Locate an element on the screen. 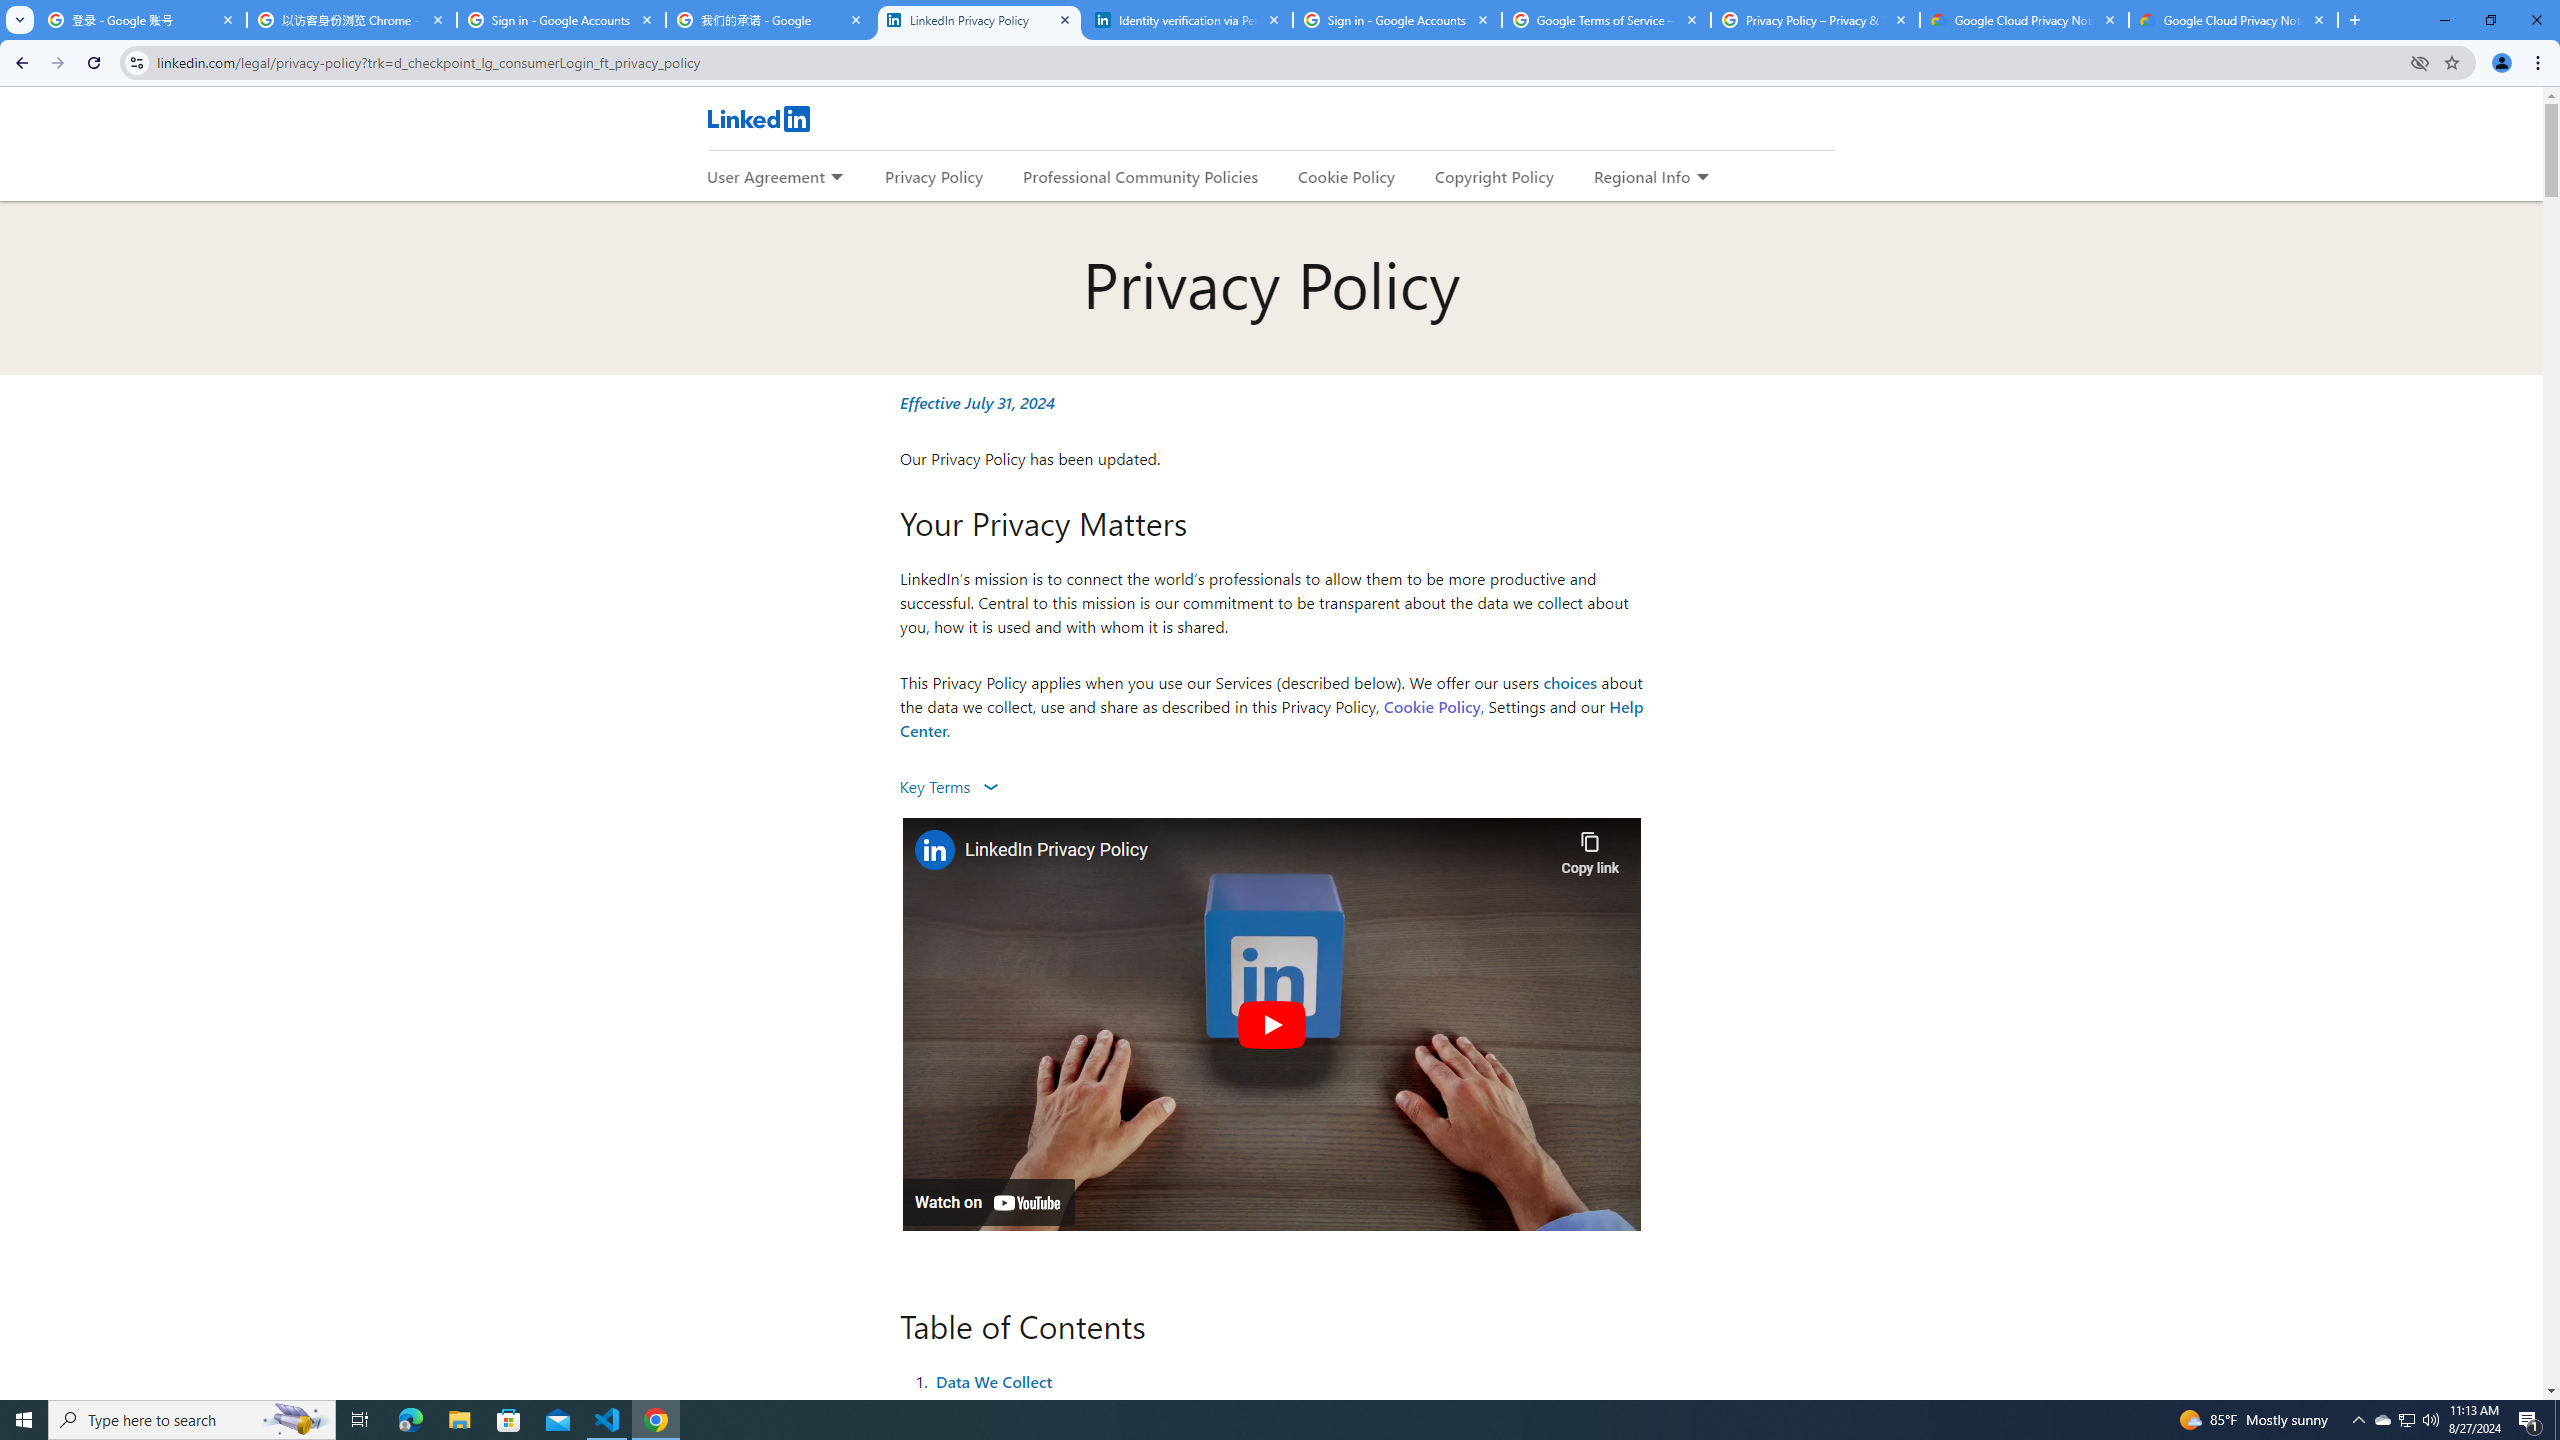 Image resolution: width=2560 pixels, height=1440 pixels. Copy link is located at coordinates (1589, 848).